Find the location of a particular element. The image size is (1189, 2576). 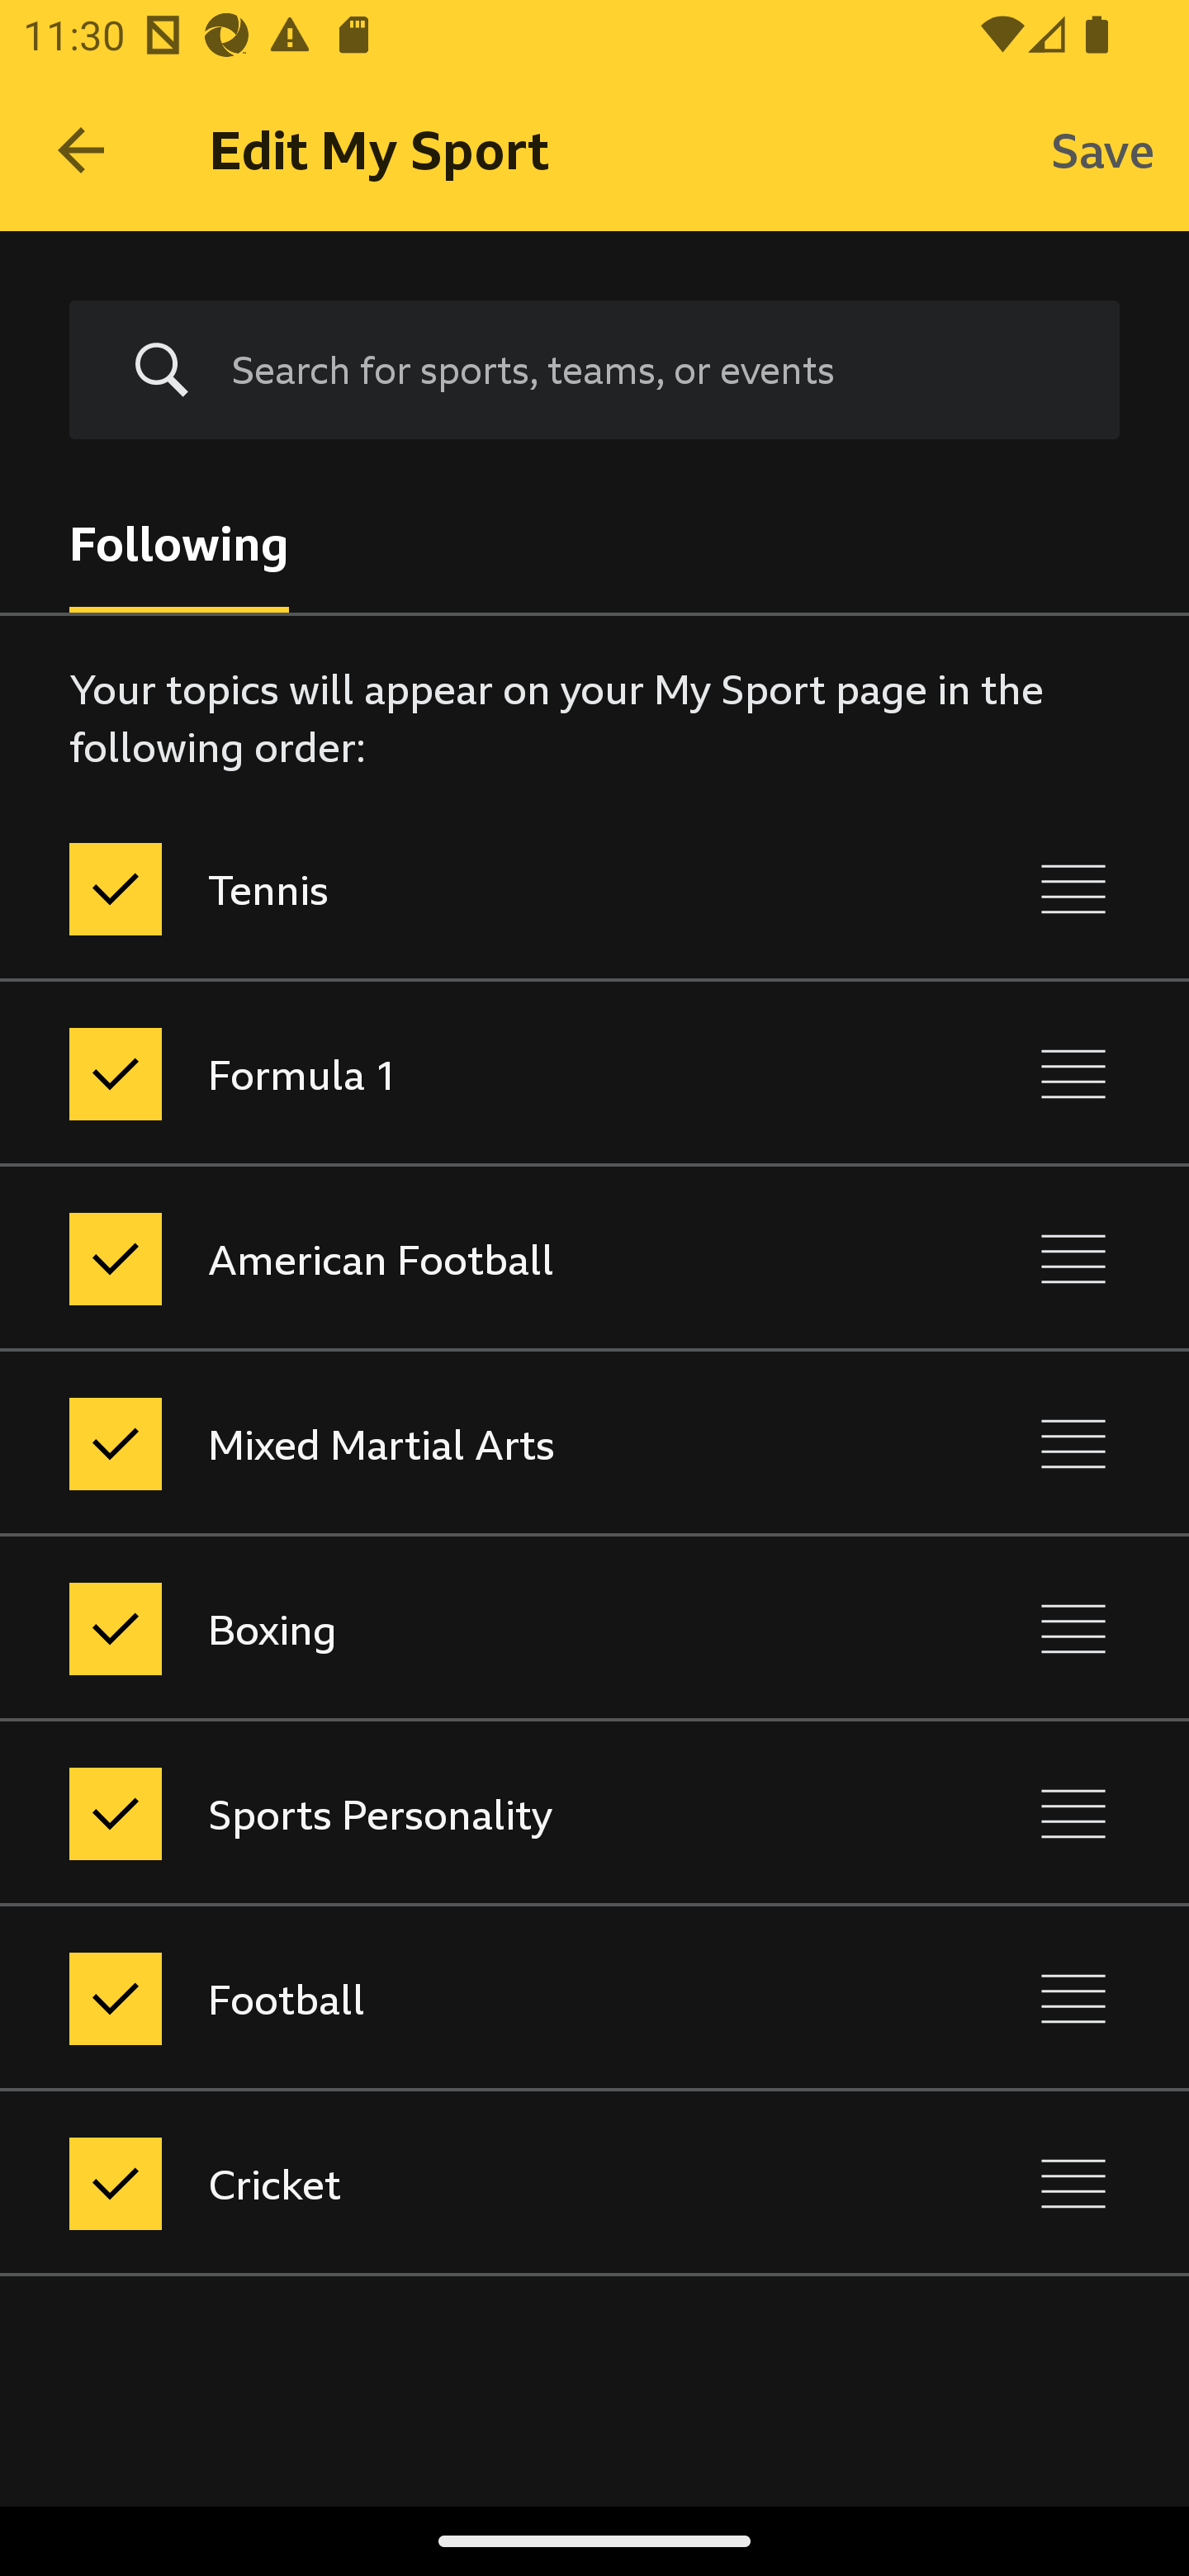

Reorder Formula 1 is located at coordinates (1073, 1073).